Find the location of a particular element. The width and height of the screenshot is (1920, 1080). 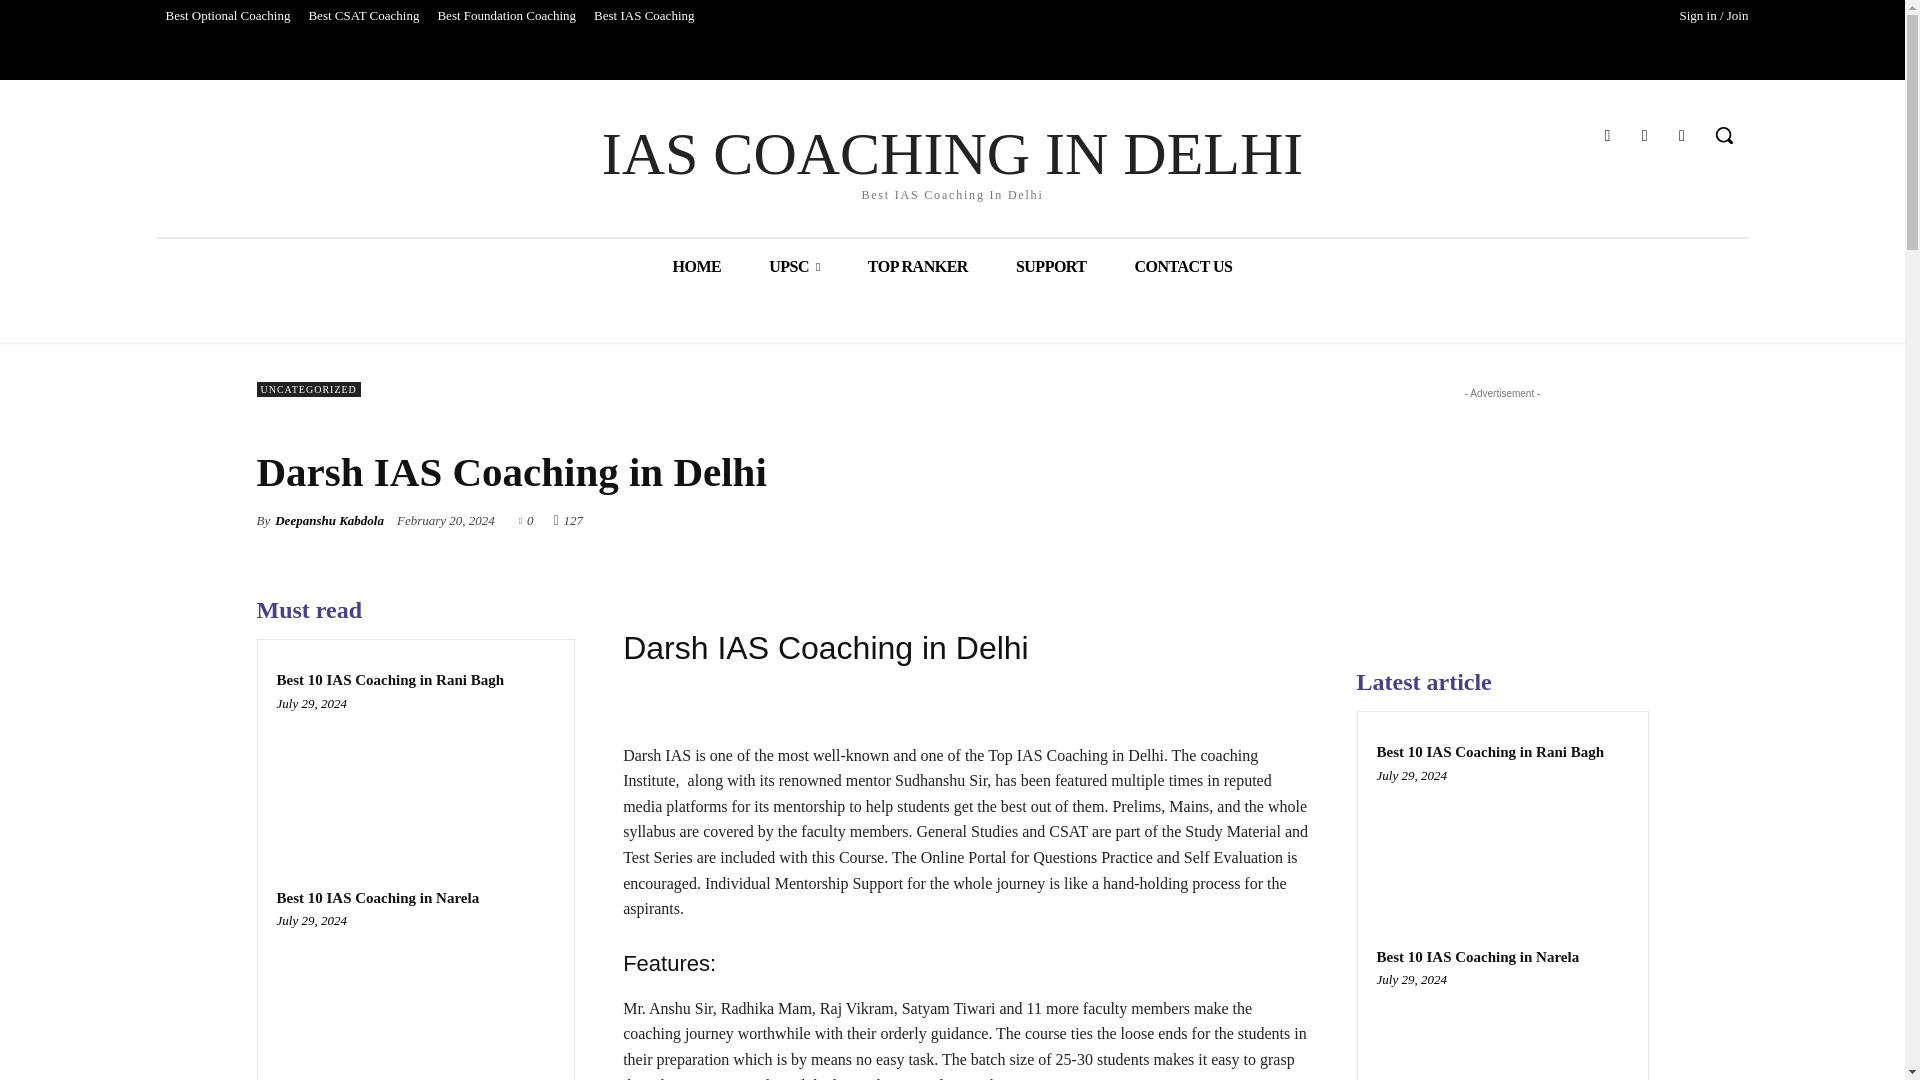

SUPPORT is located at coordinates (1052, 266).